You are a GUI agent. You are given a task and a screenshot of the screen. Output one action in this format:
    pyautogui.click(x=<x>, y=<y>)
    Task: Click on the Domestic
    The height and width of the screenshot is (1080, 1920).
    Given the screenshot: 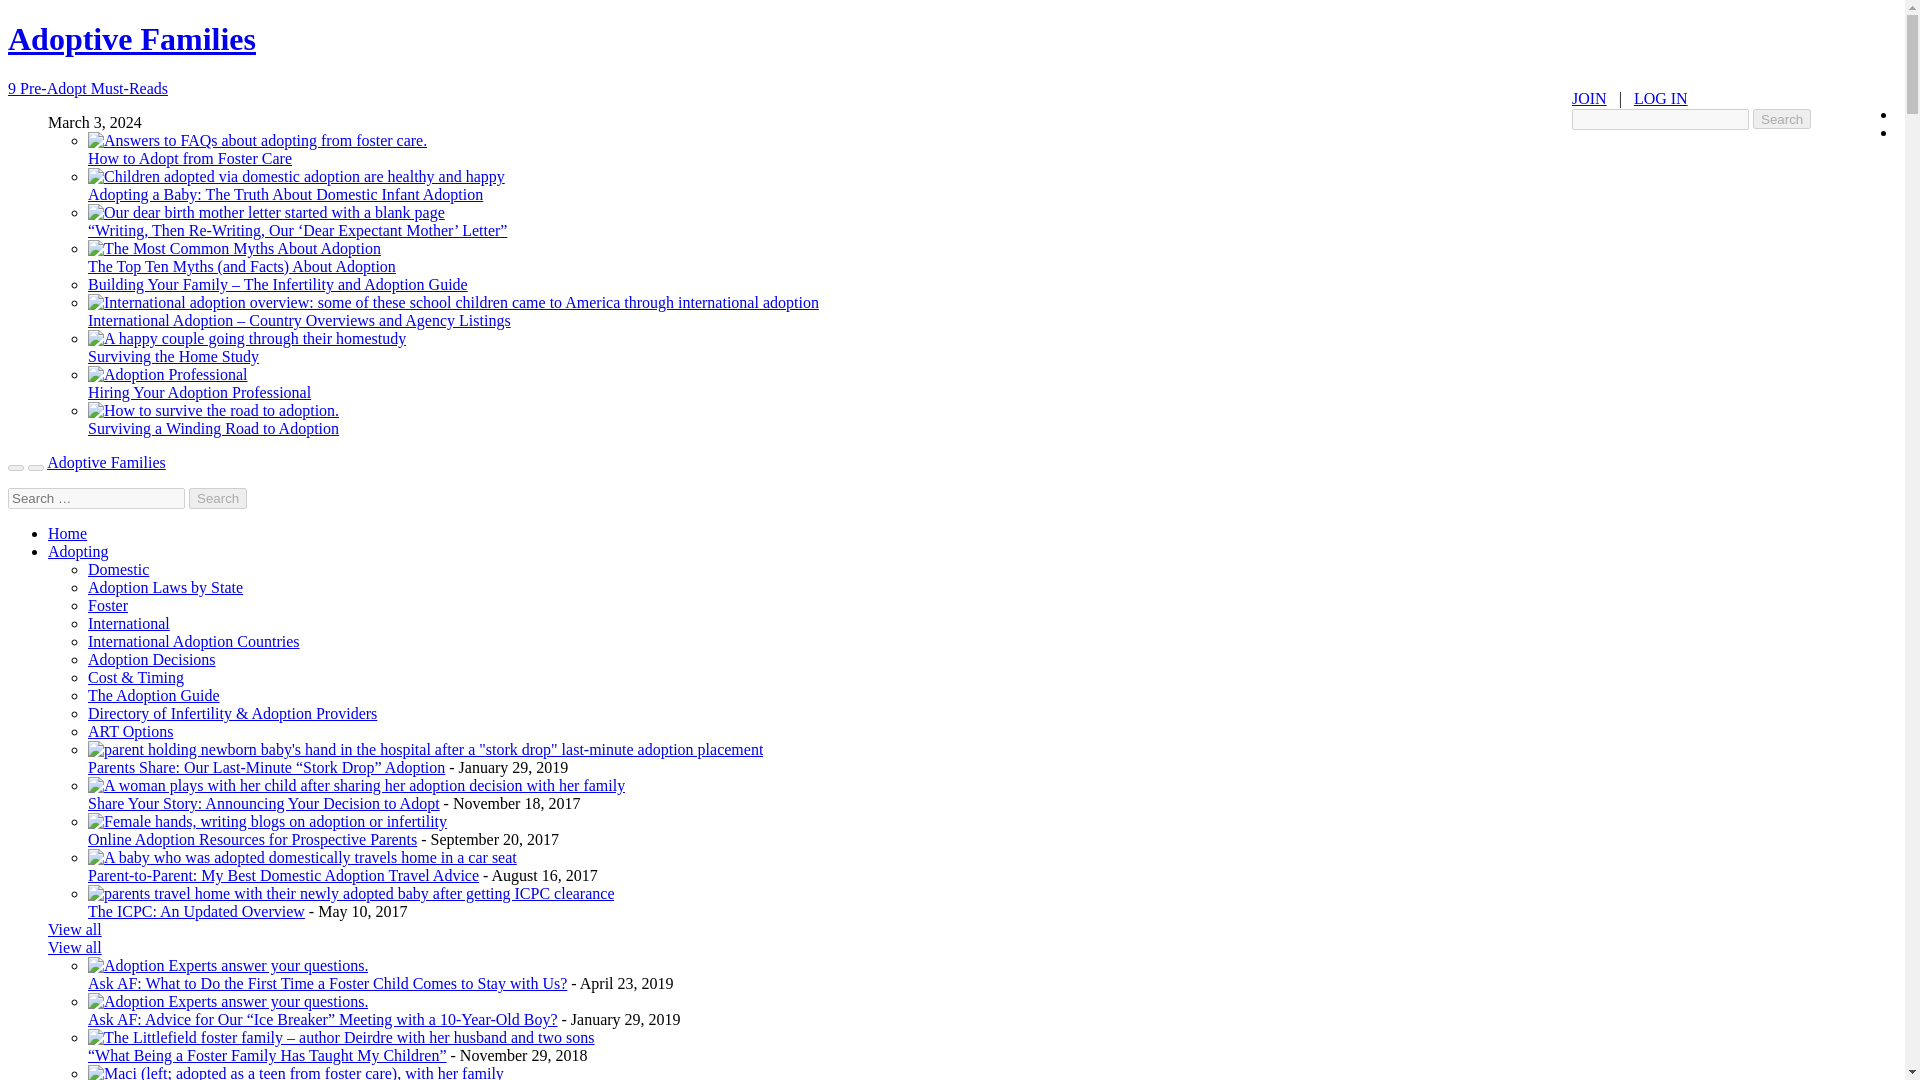 What is the action you would take?
    pyautogui.click(x=118, y=568)
    